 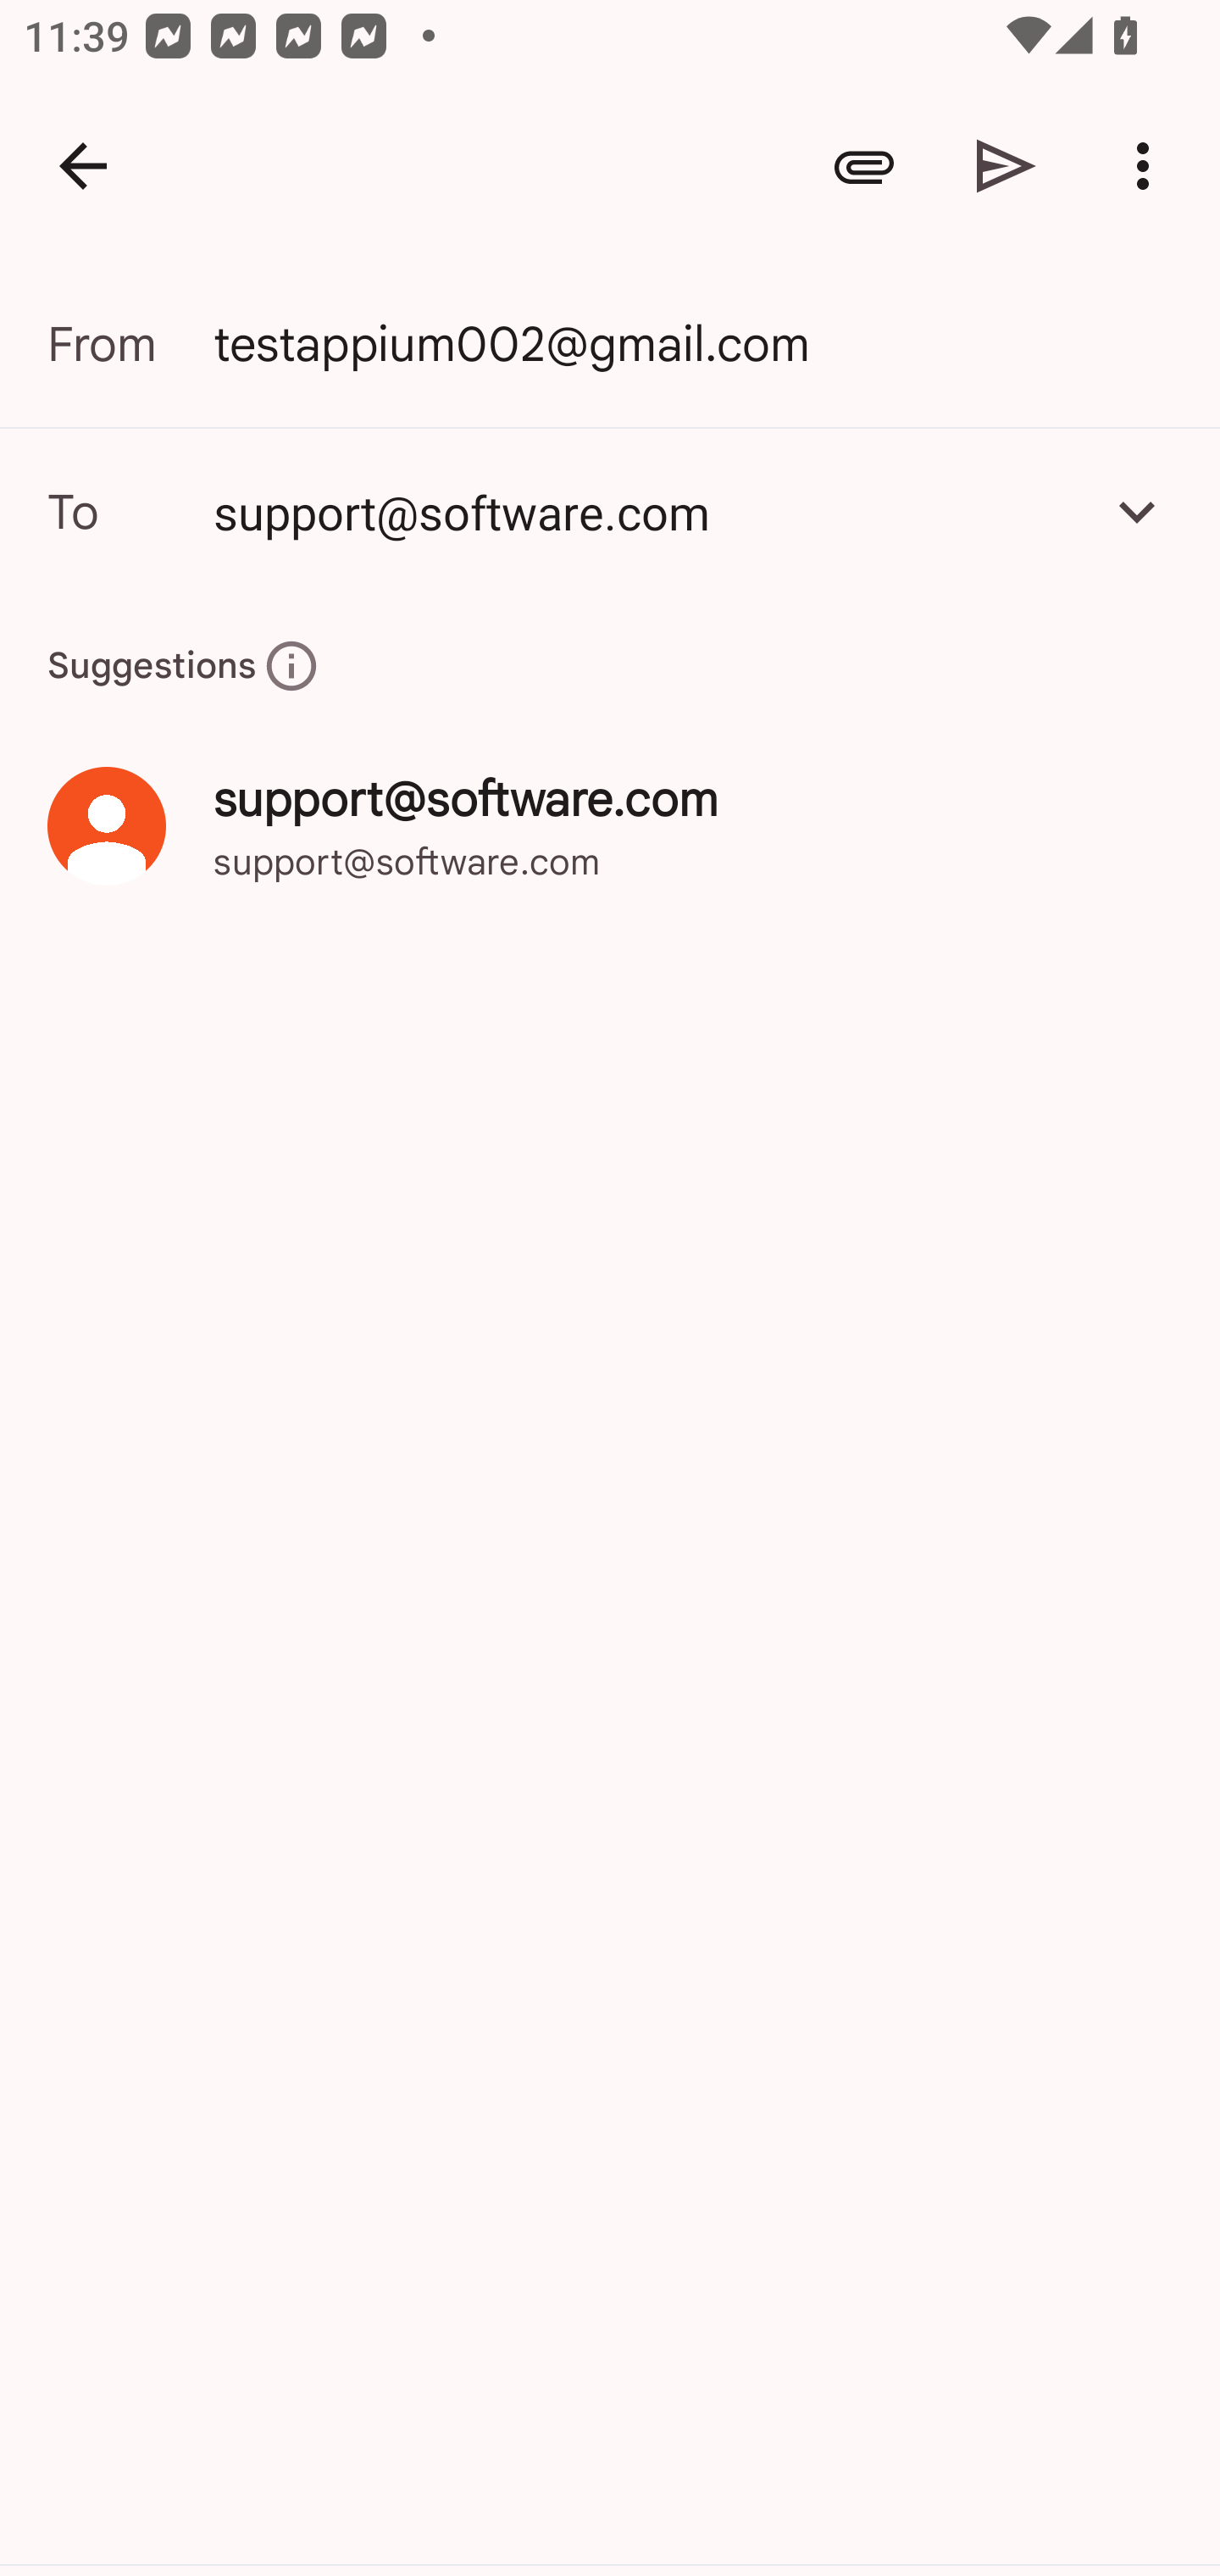 I want to click on Add Cc/Bcc, so click(x=1137, y=511).